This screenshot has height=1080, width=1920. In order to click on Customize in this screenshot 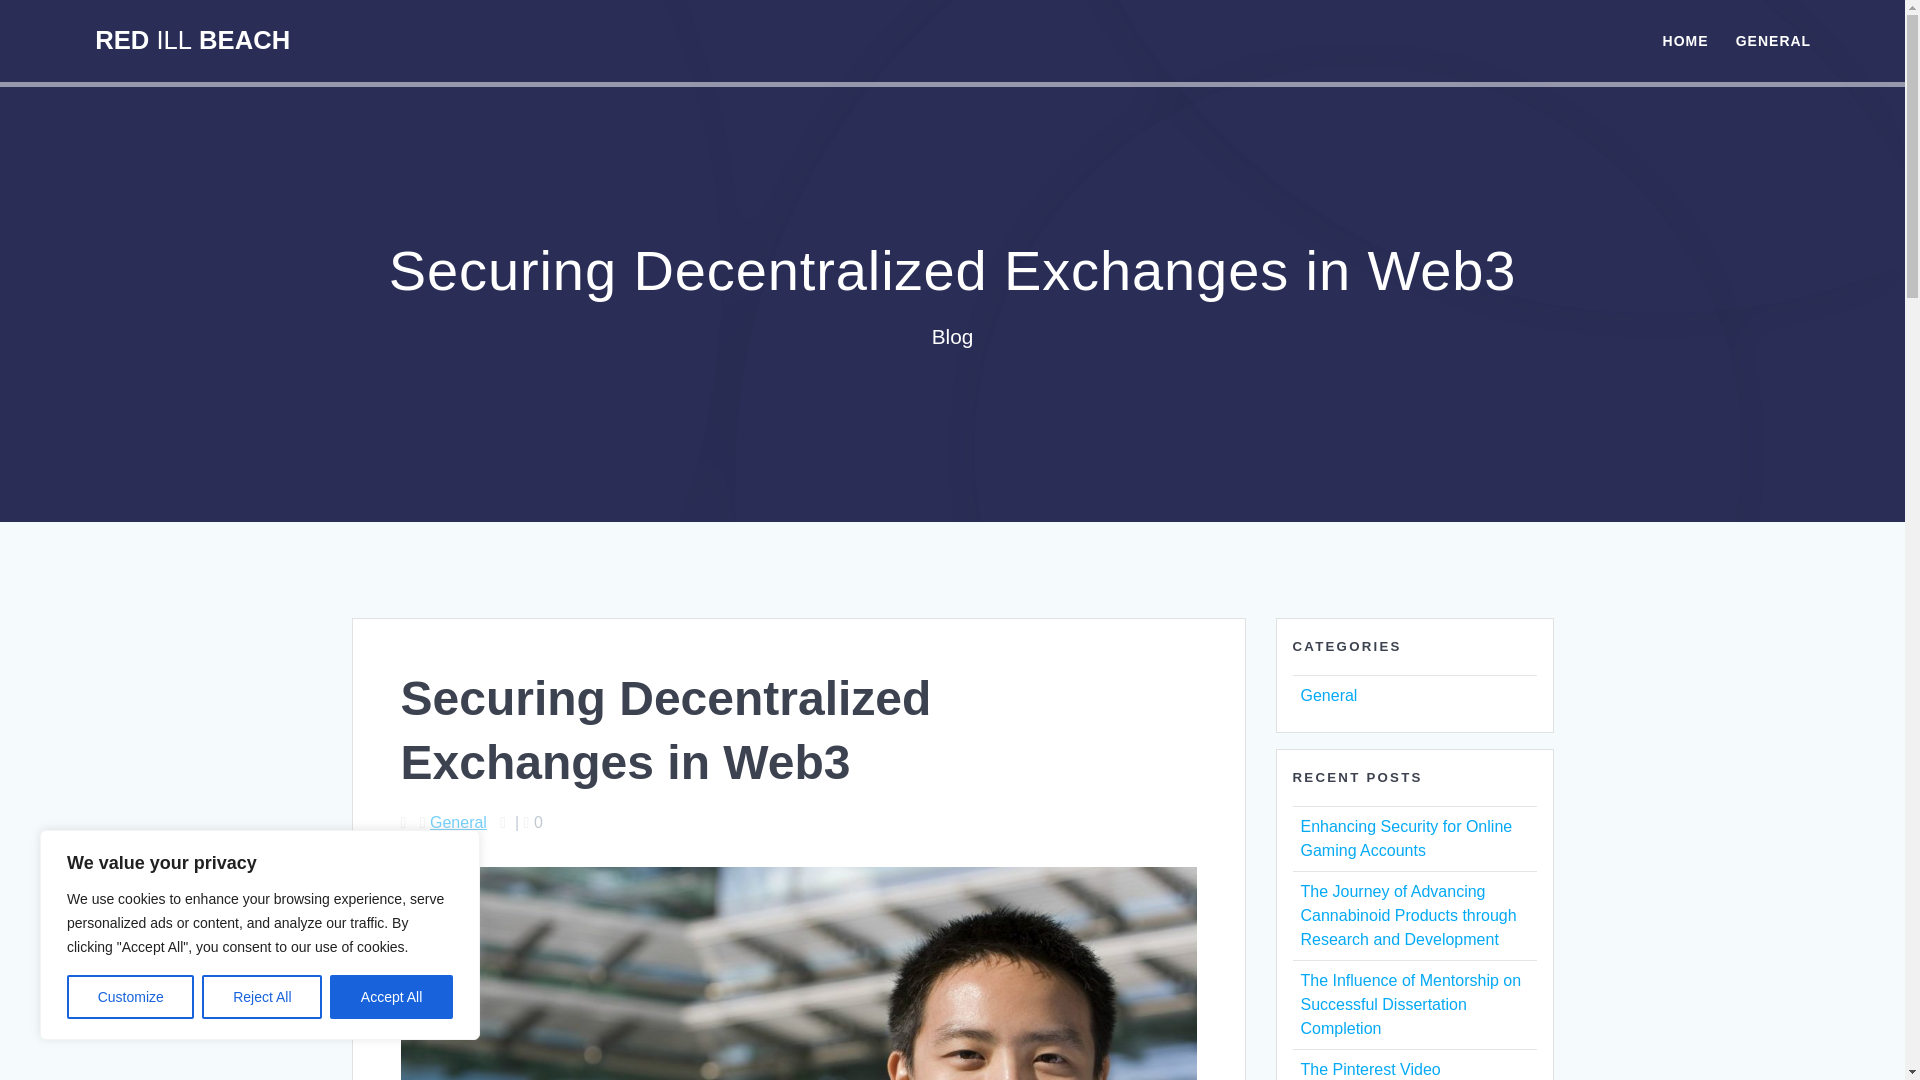, I will do `click(130, 997)`.